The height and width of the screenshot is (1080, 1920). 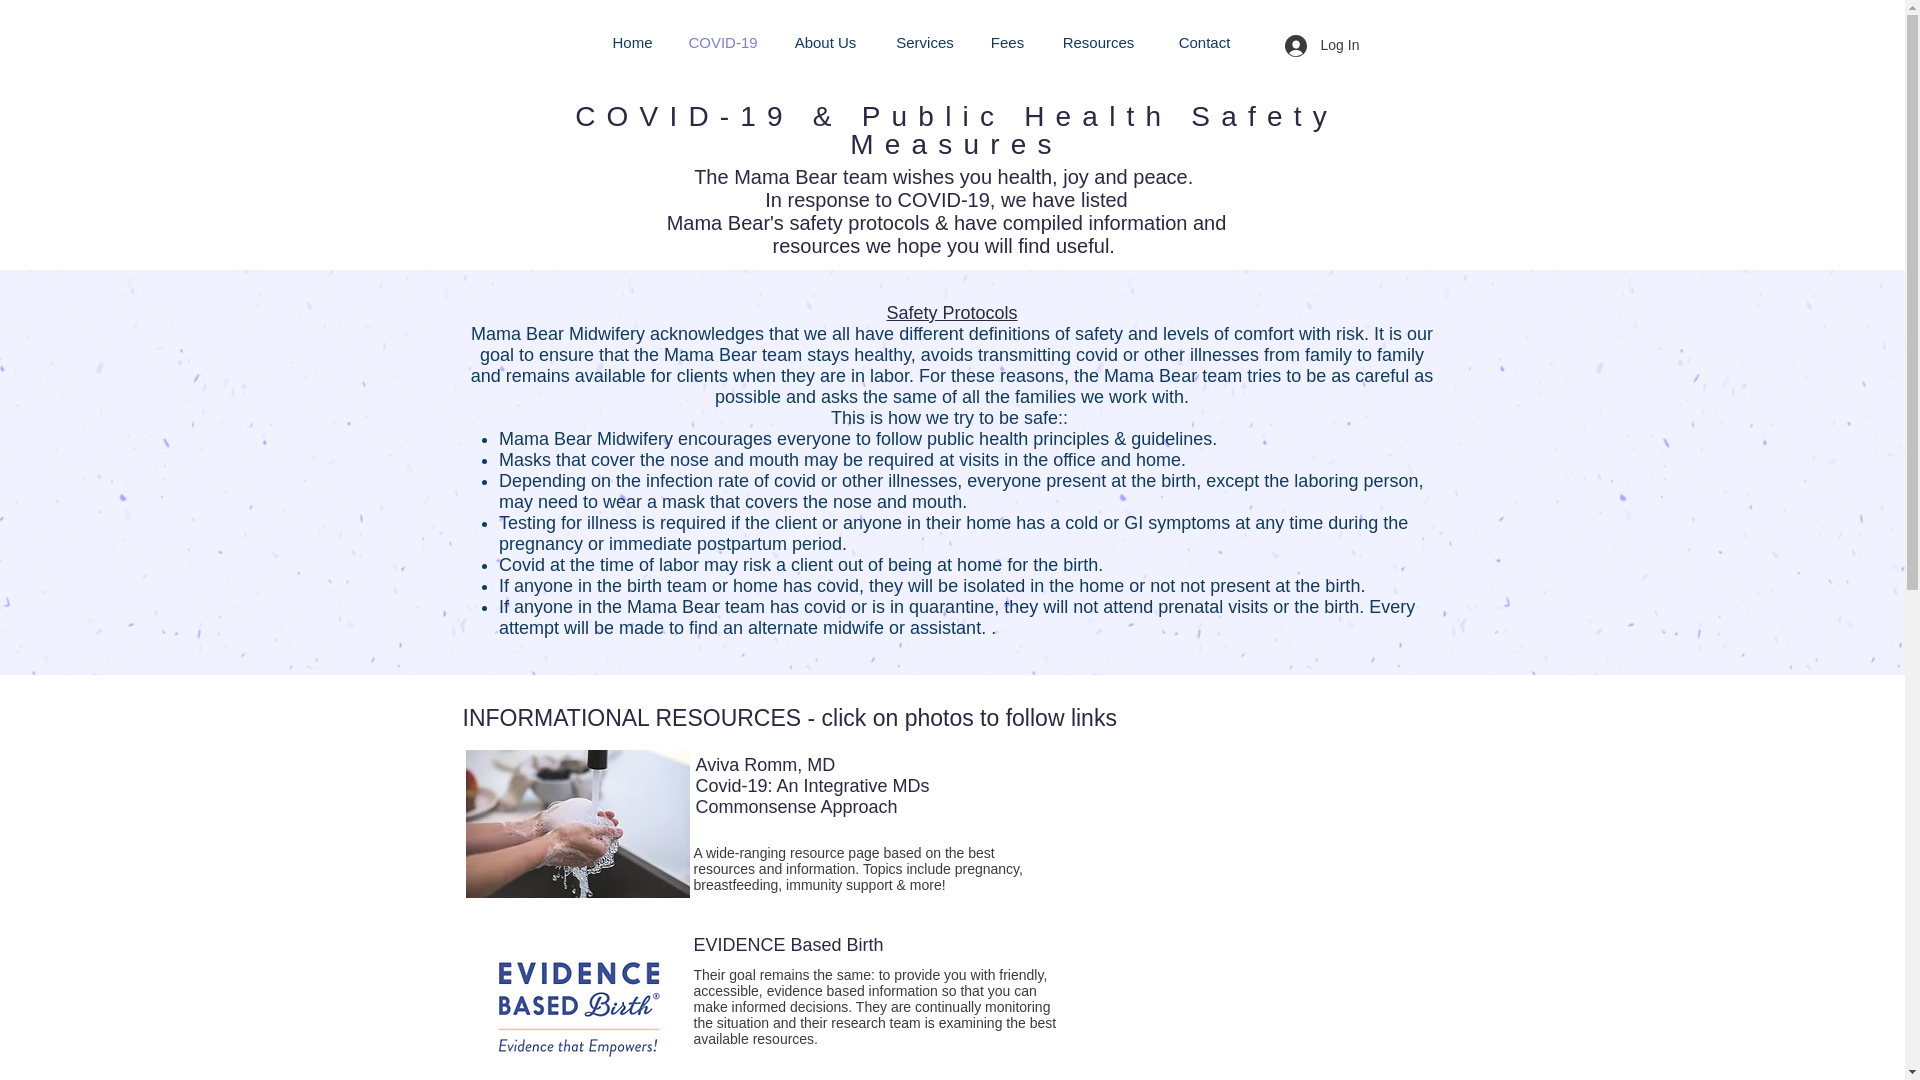 I want to click on Contact, so click(x=1204, y=43).